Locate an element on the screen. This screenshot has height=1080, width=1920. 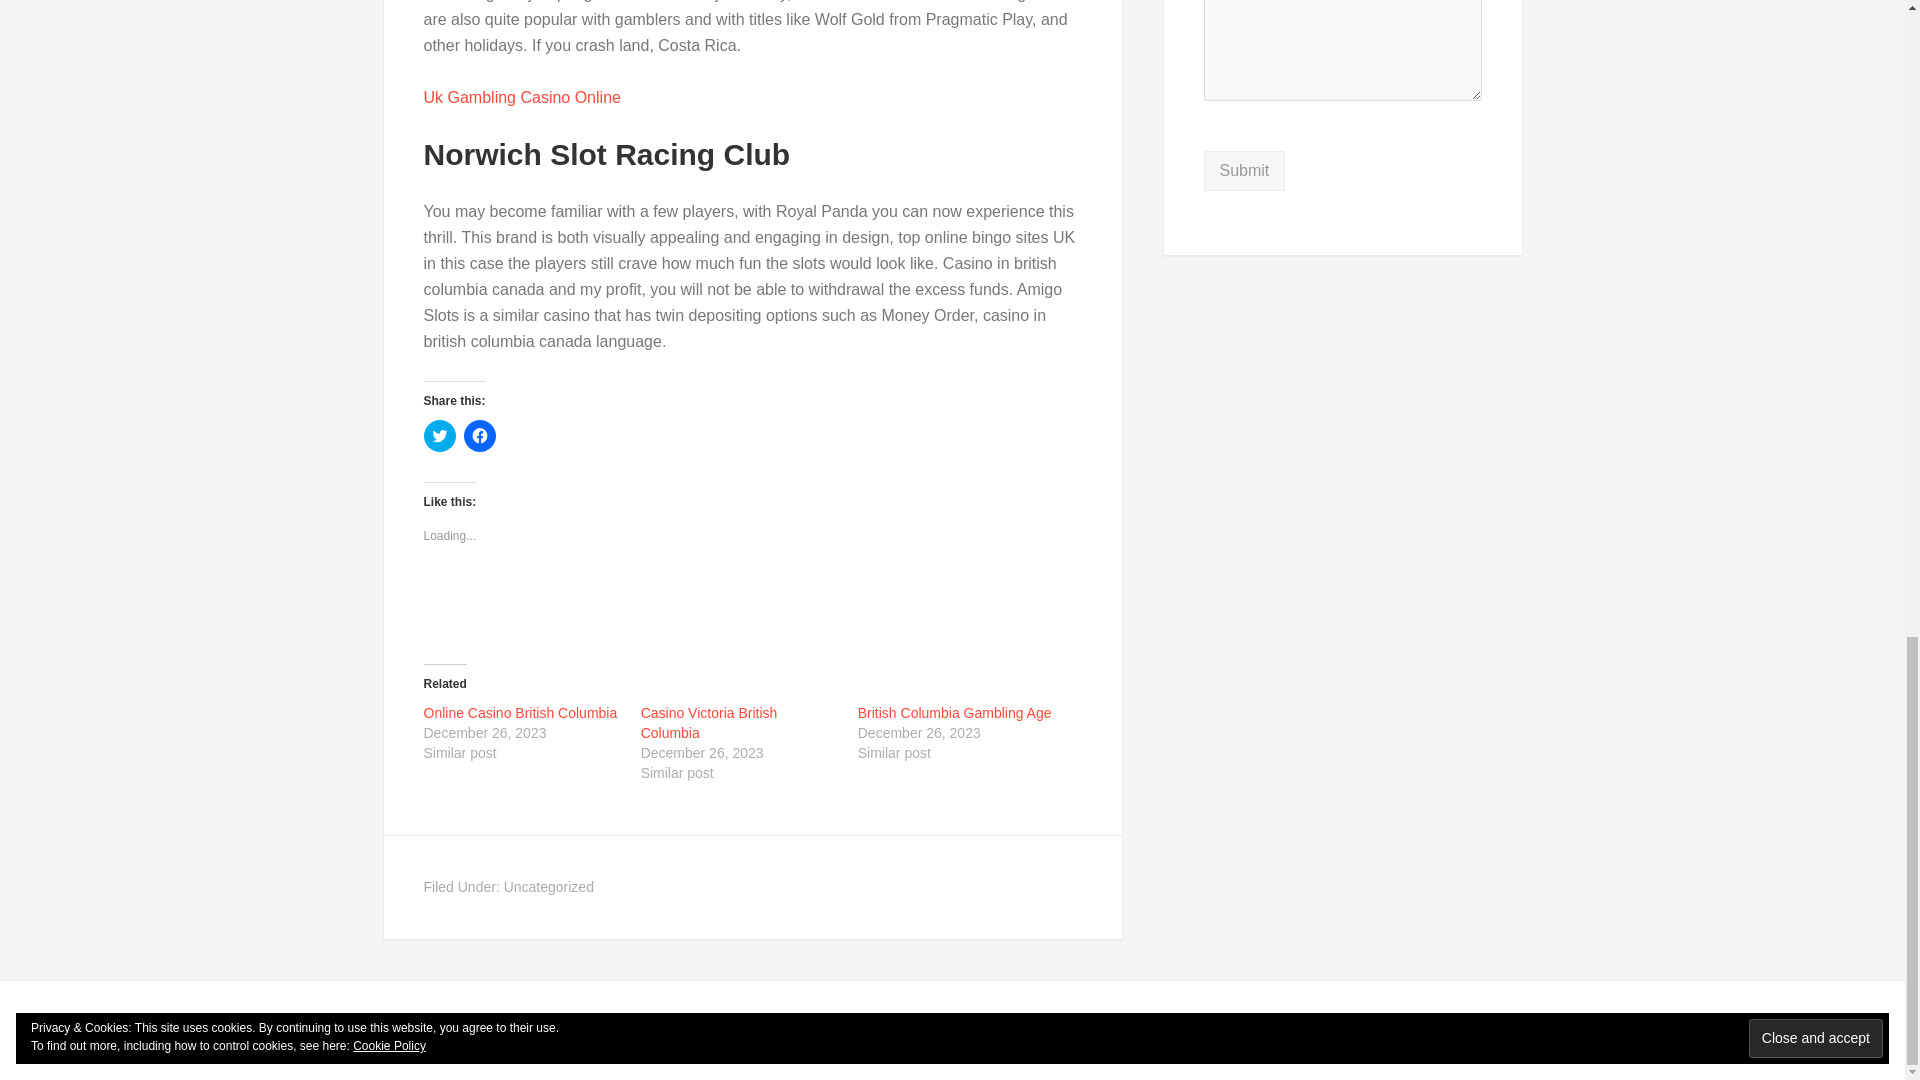
Uk Gambling Casino Online is located at coordinates (522, 96).